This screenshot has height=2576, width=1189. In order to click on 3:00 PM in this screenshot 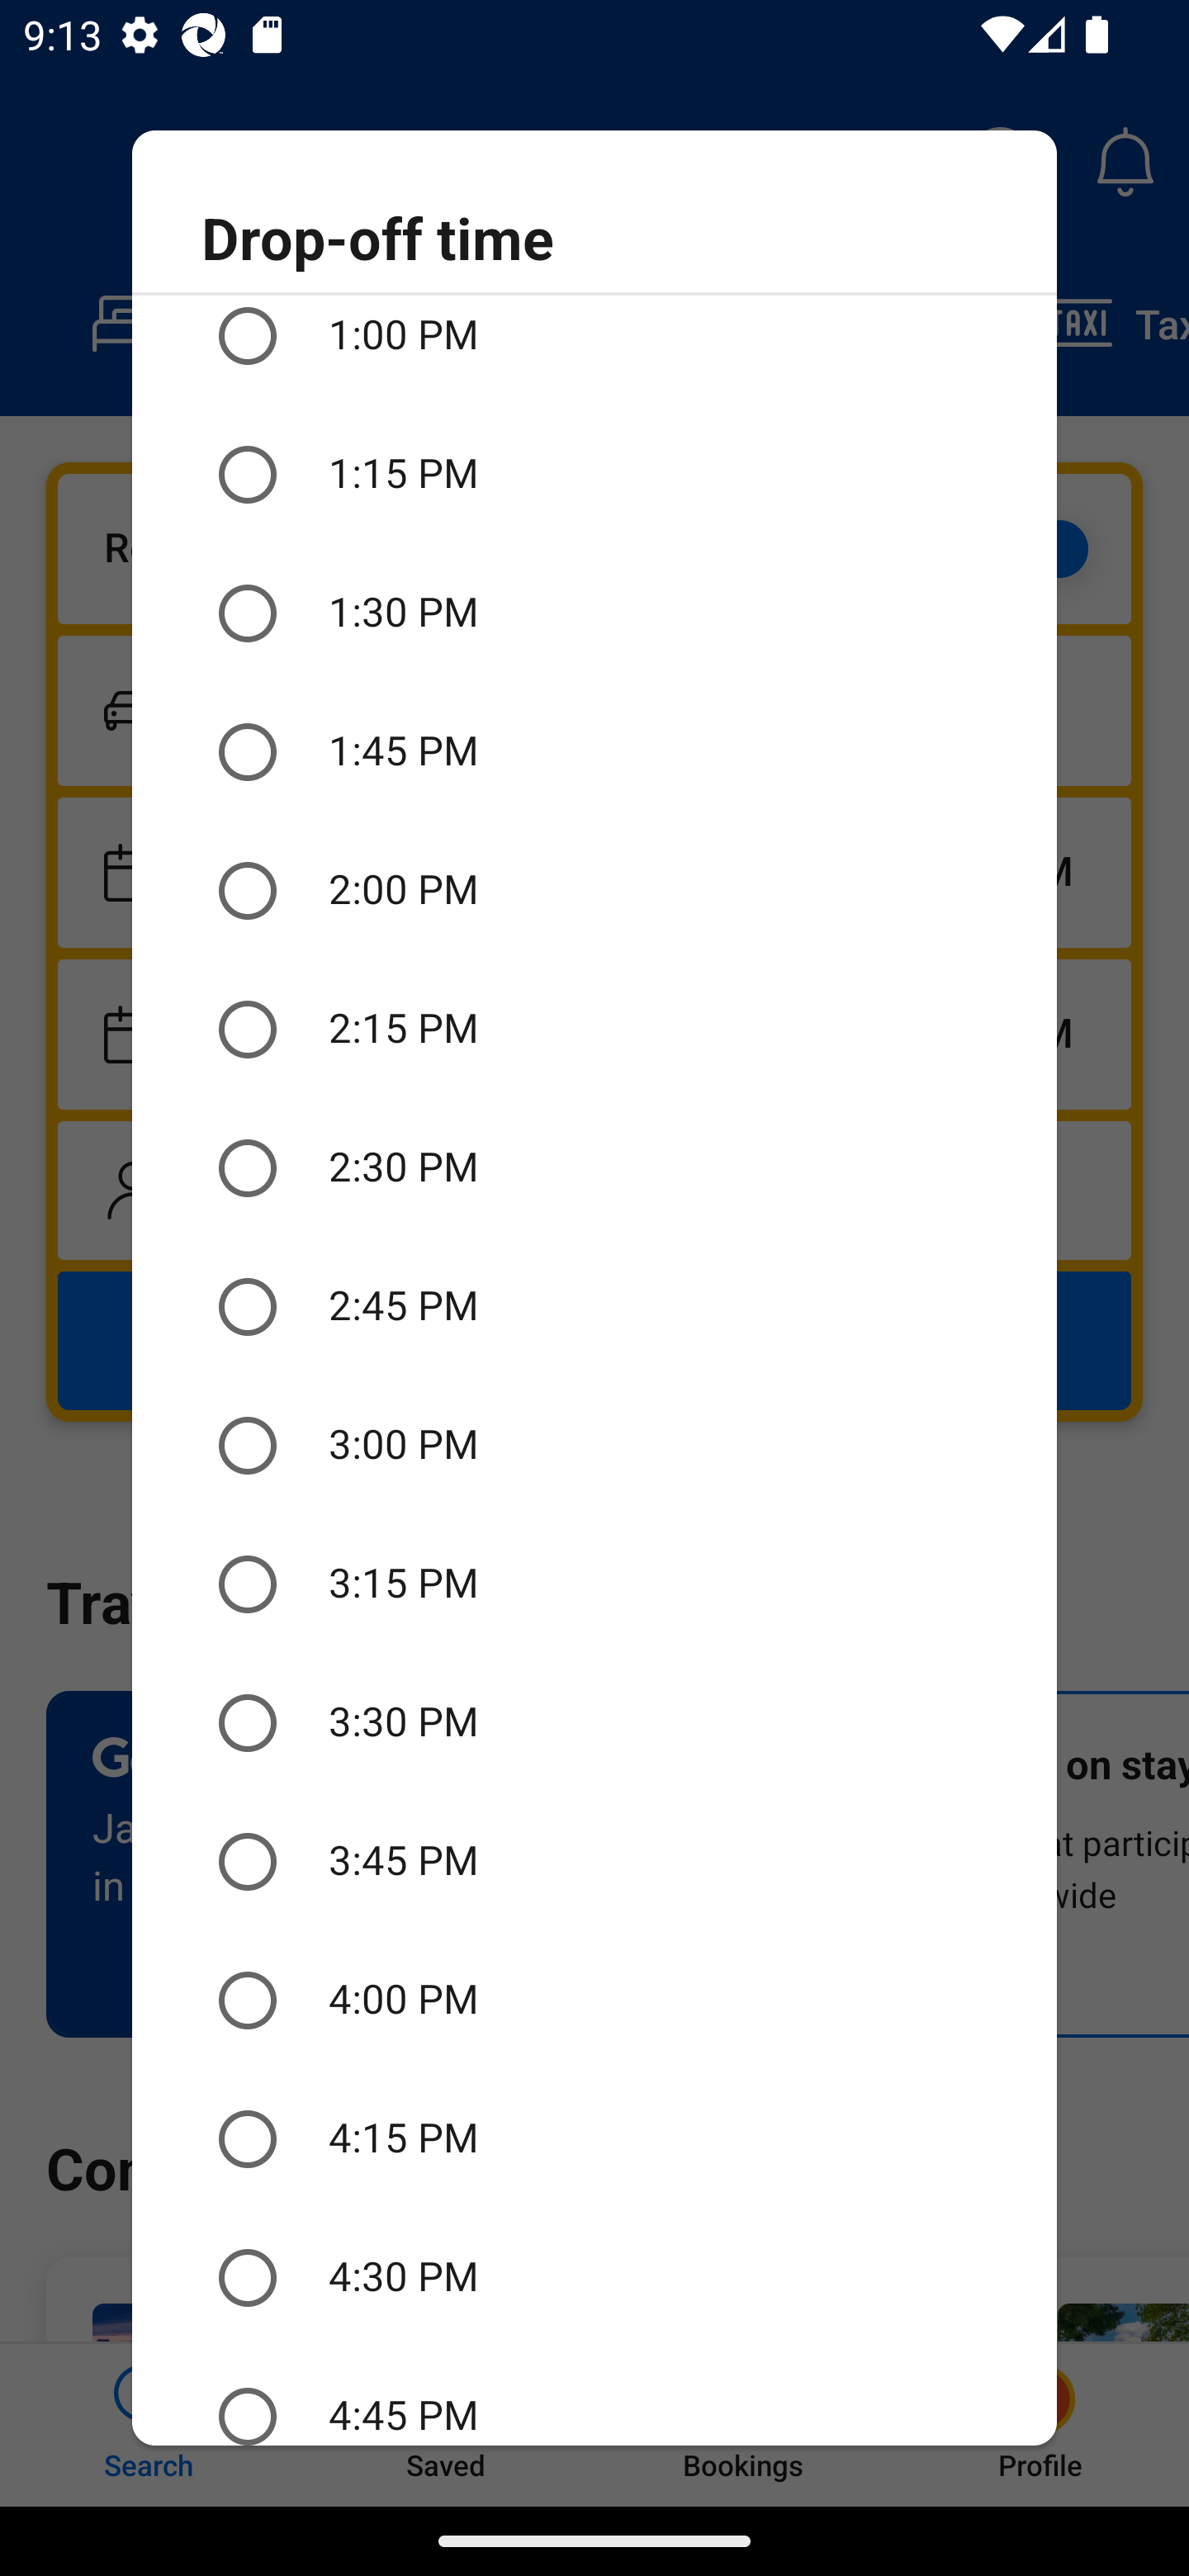, I will do `click(594, 1445)`.